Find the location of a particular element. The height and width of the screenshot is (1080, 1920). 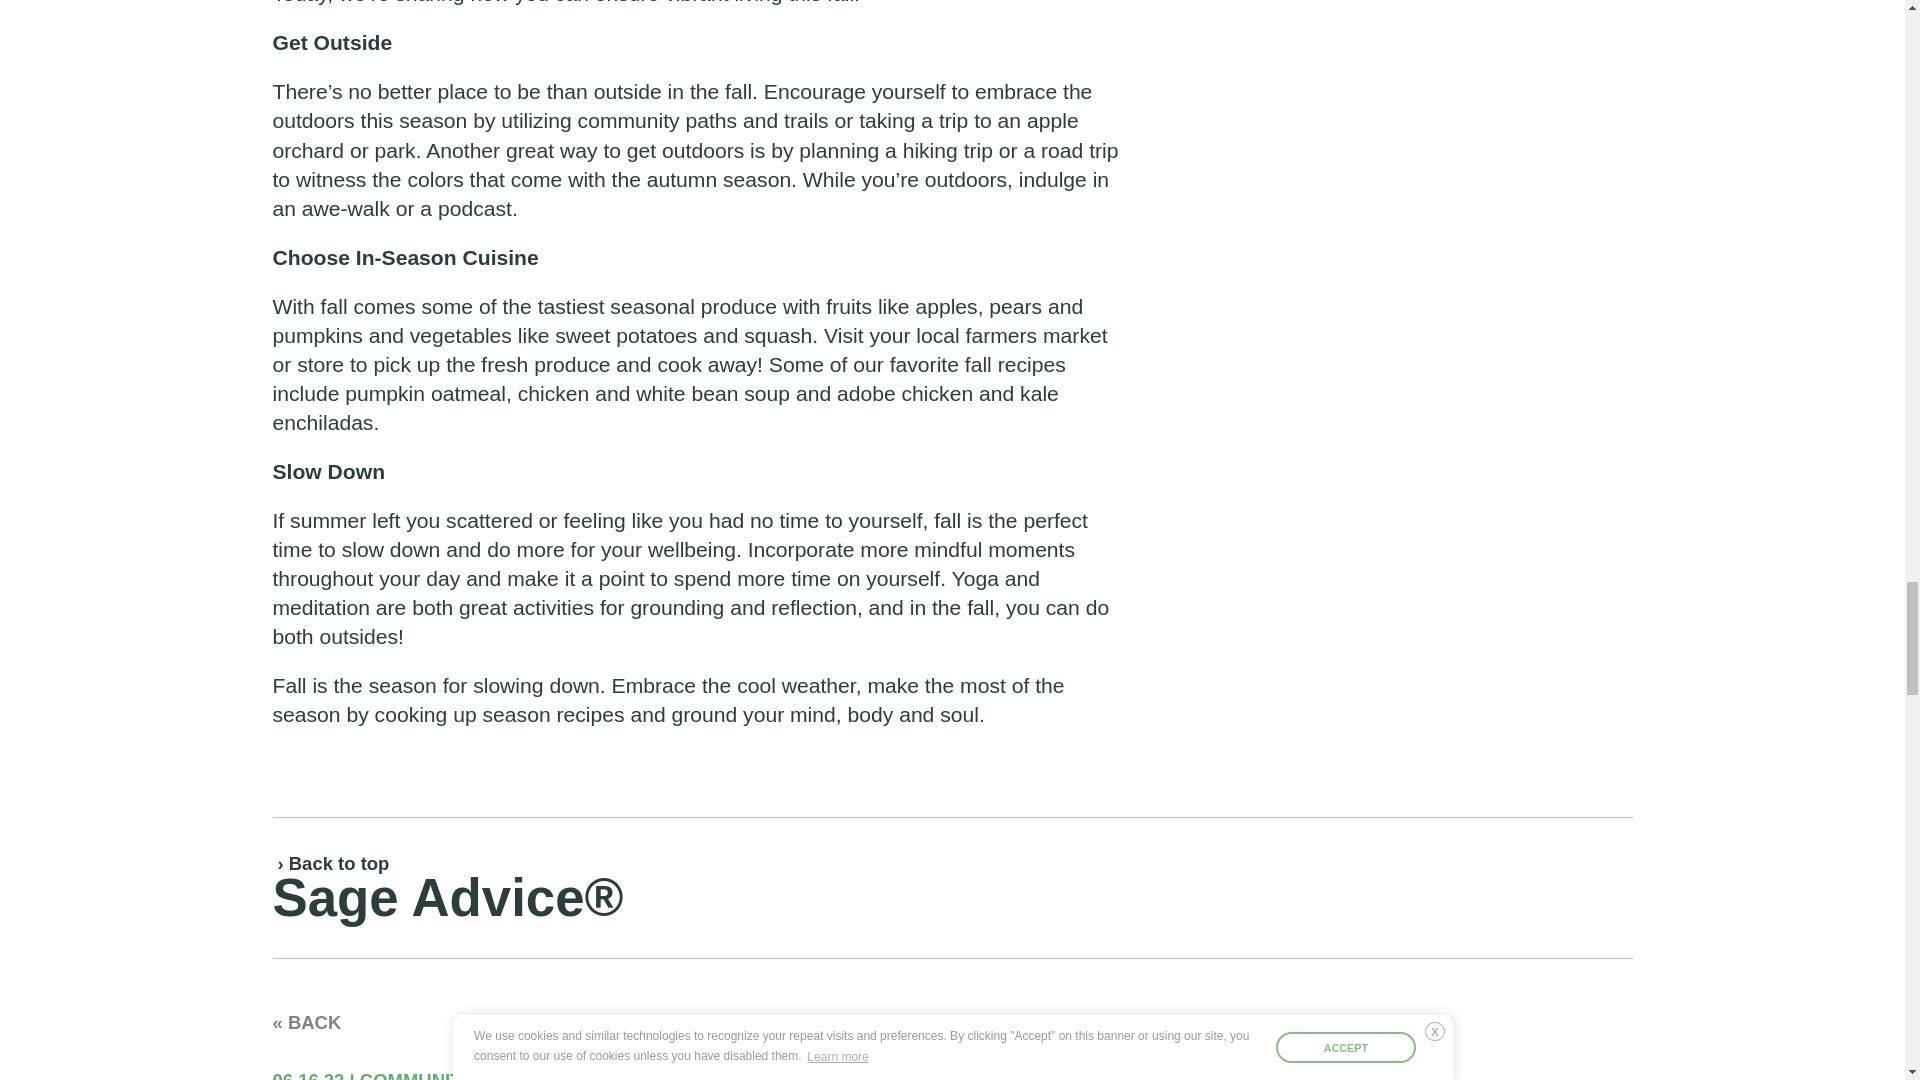

podcast is located at coordinates (474, 208).